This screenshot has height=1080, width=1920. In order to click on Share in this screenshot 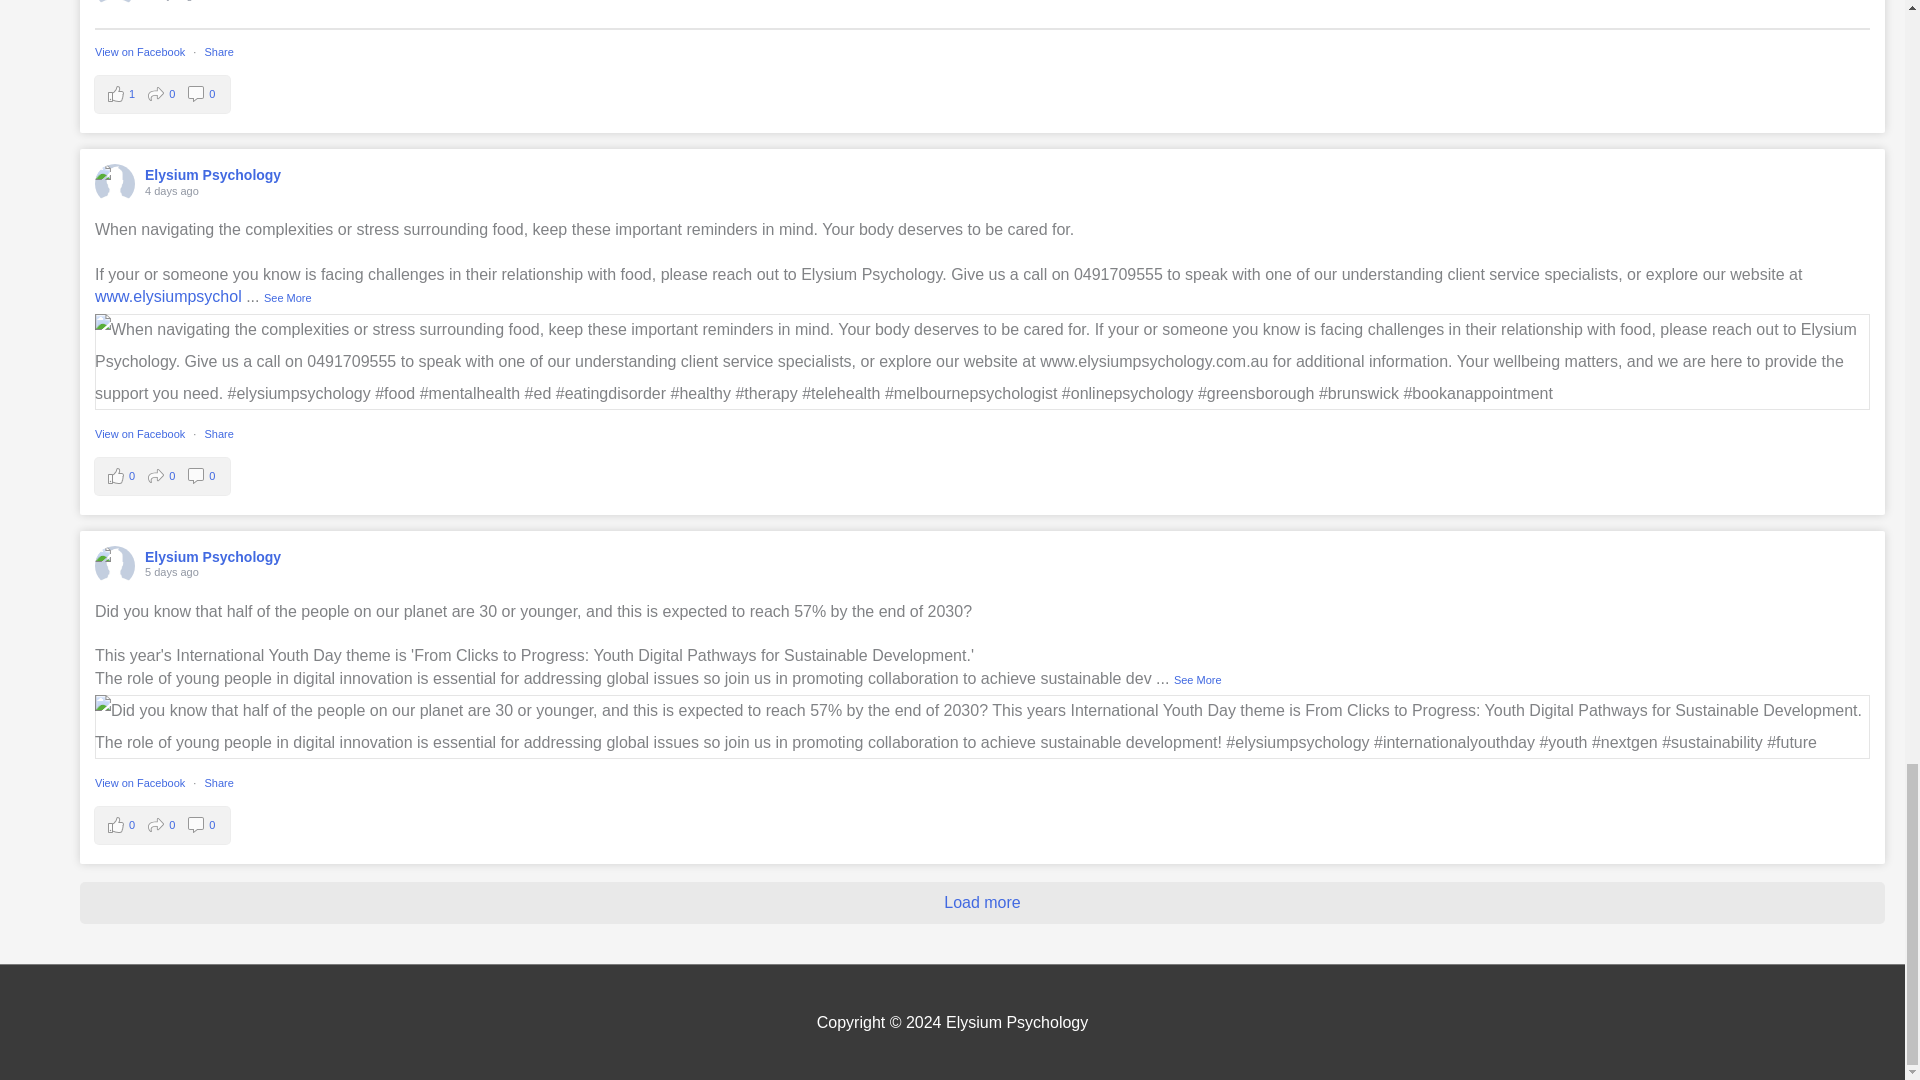, I will do `click(218, 52)`.